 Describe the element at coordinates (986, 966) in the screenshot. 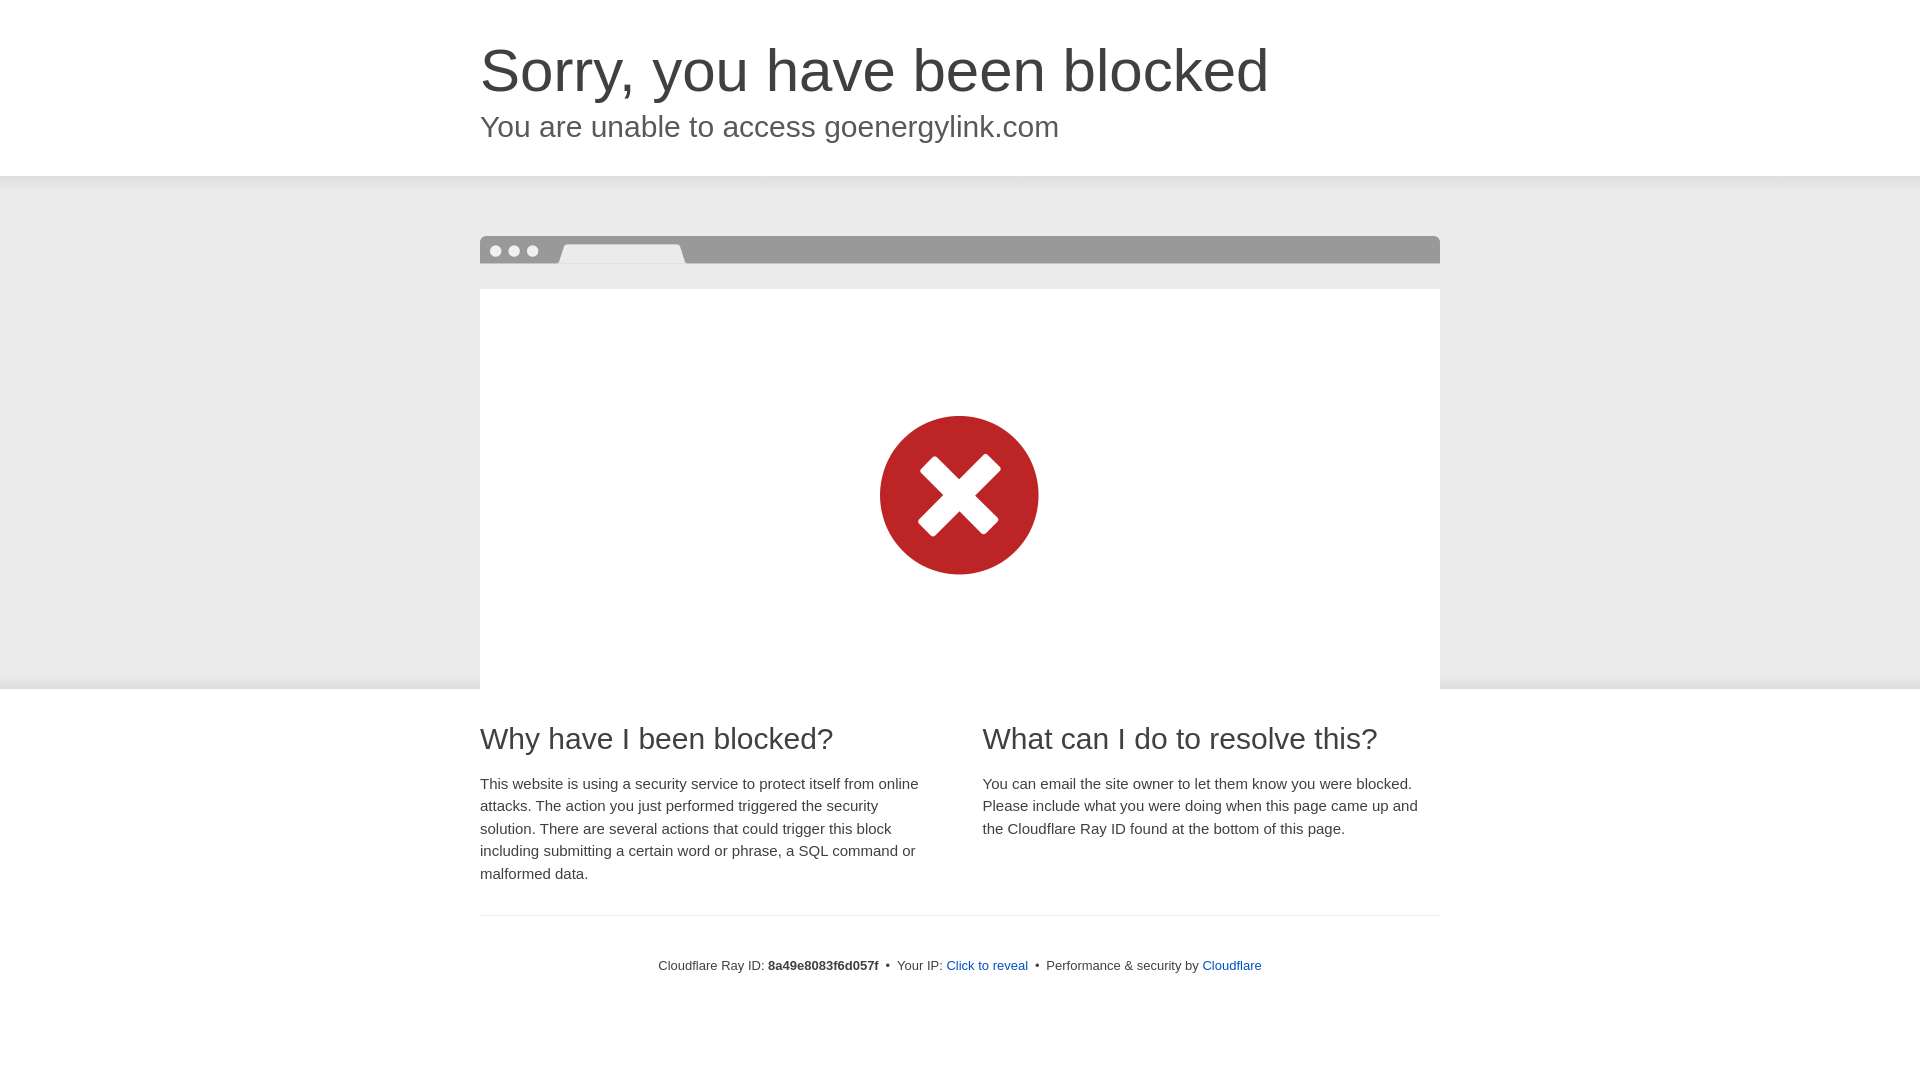

I see `Click to reveal` at that location.